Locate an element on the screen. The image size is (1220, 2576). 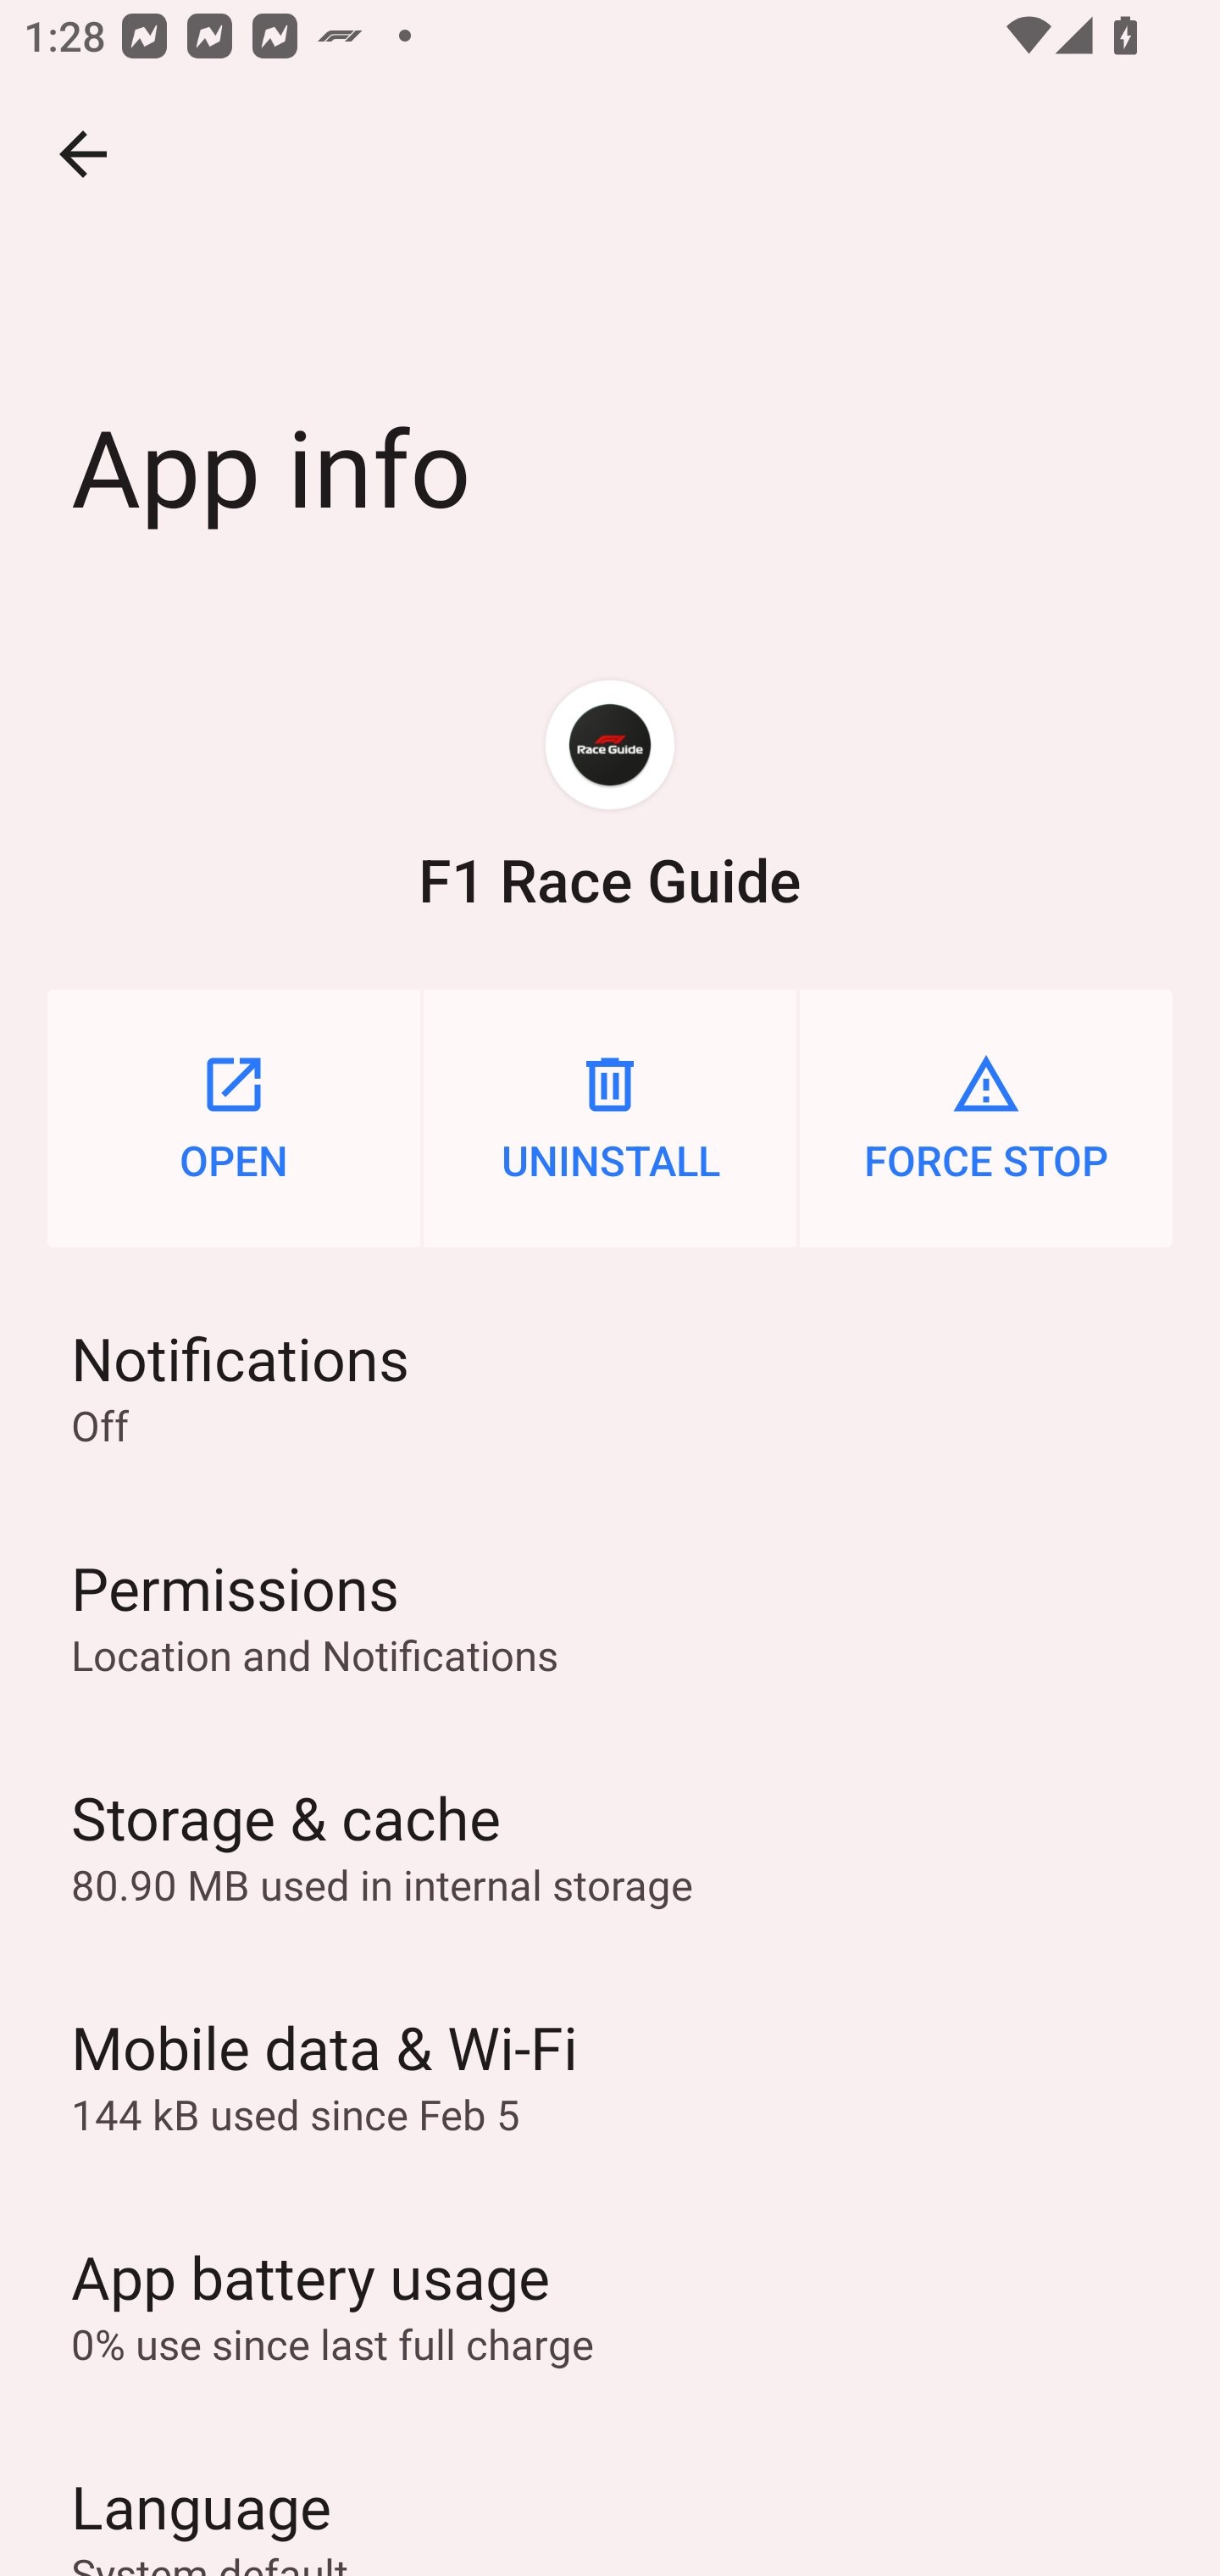
OPEN is located at coordinates (234, 1118).